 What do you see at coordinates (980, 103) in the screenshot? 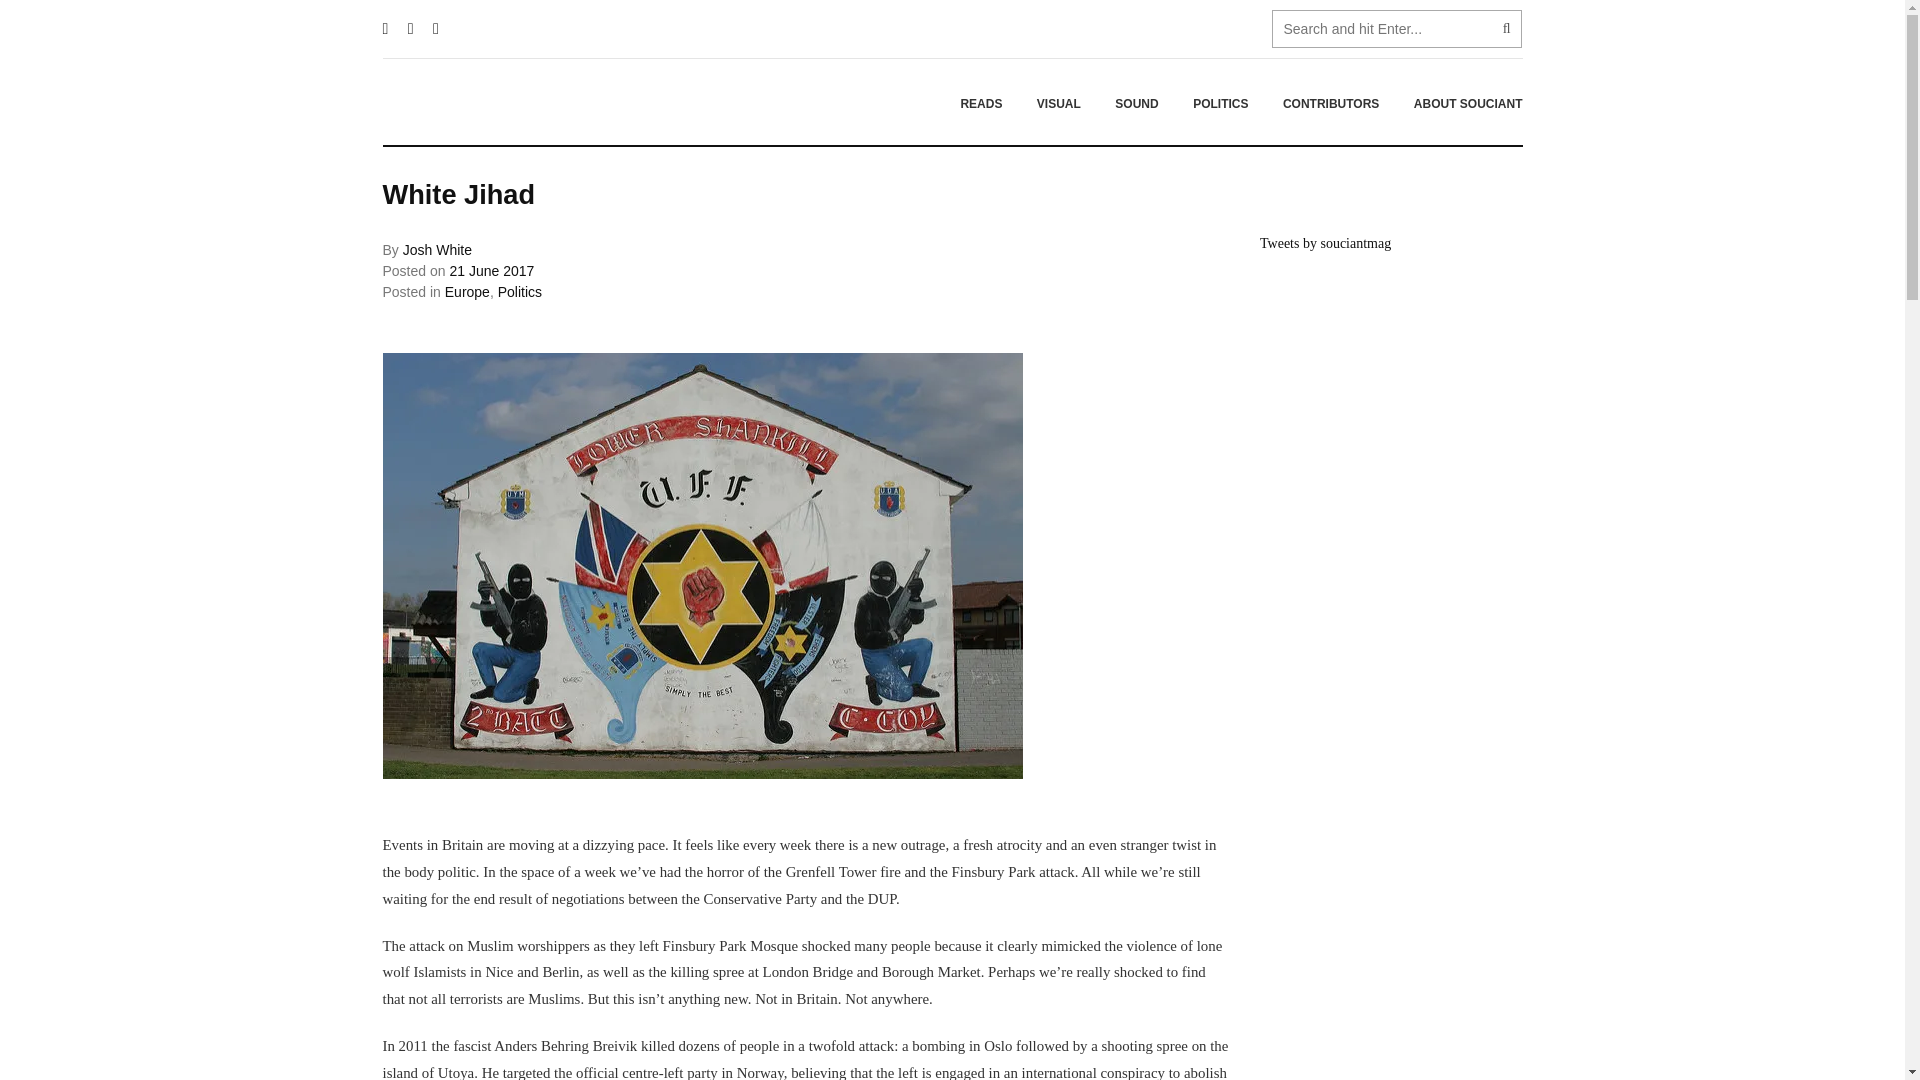
I see `READS` at bounding box center [980, 103].